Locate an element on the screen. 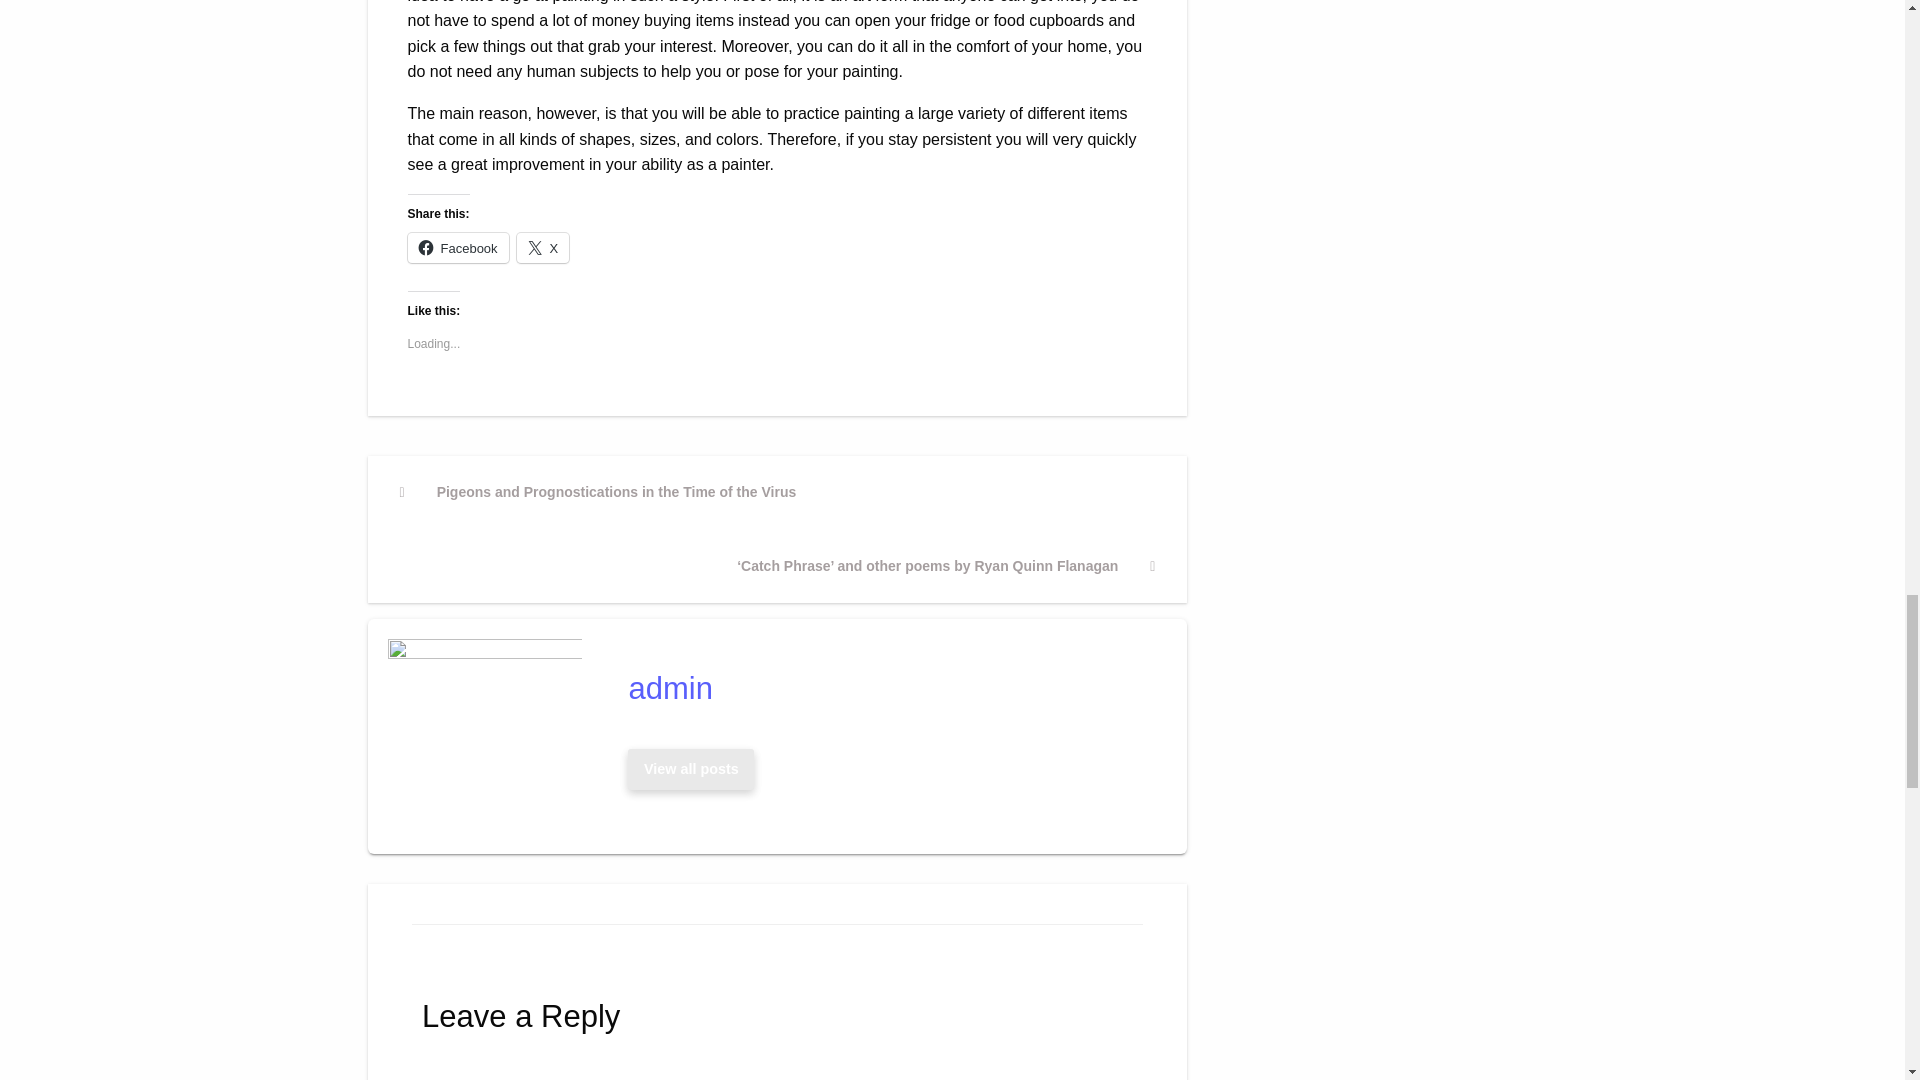  admin is located at coordinates (888, 688).